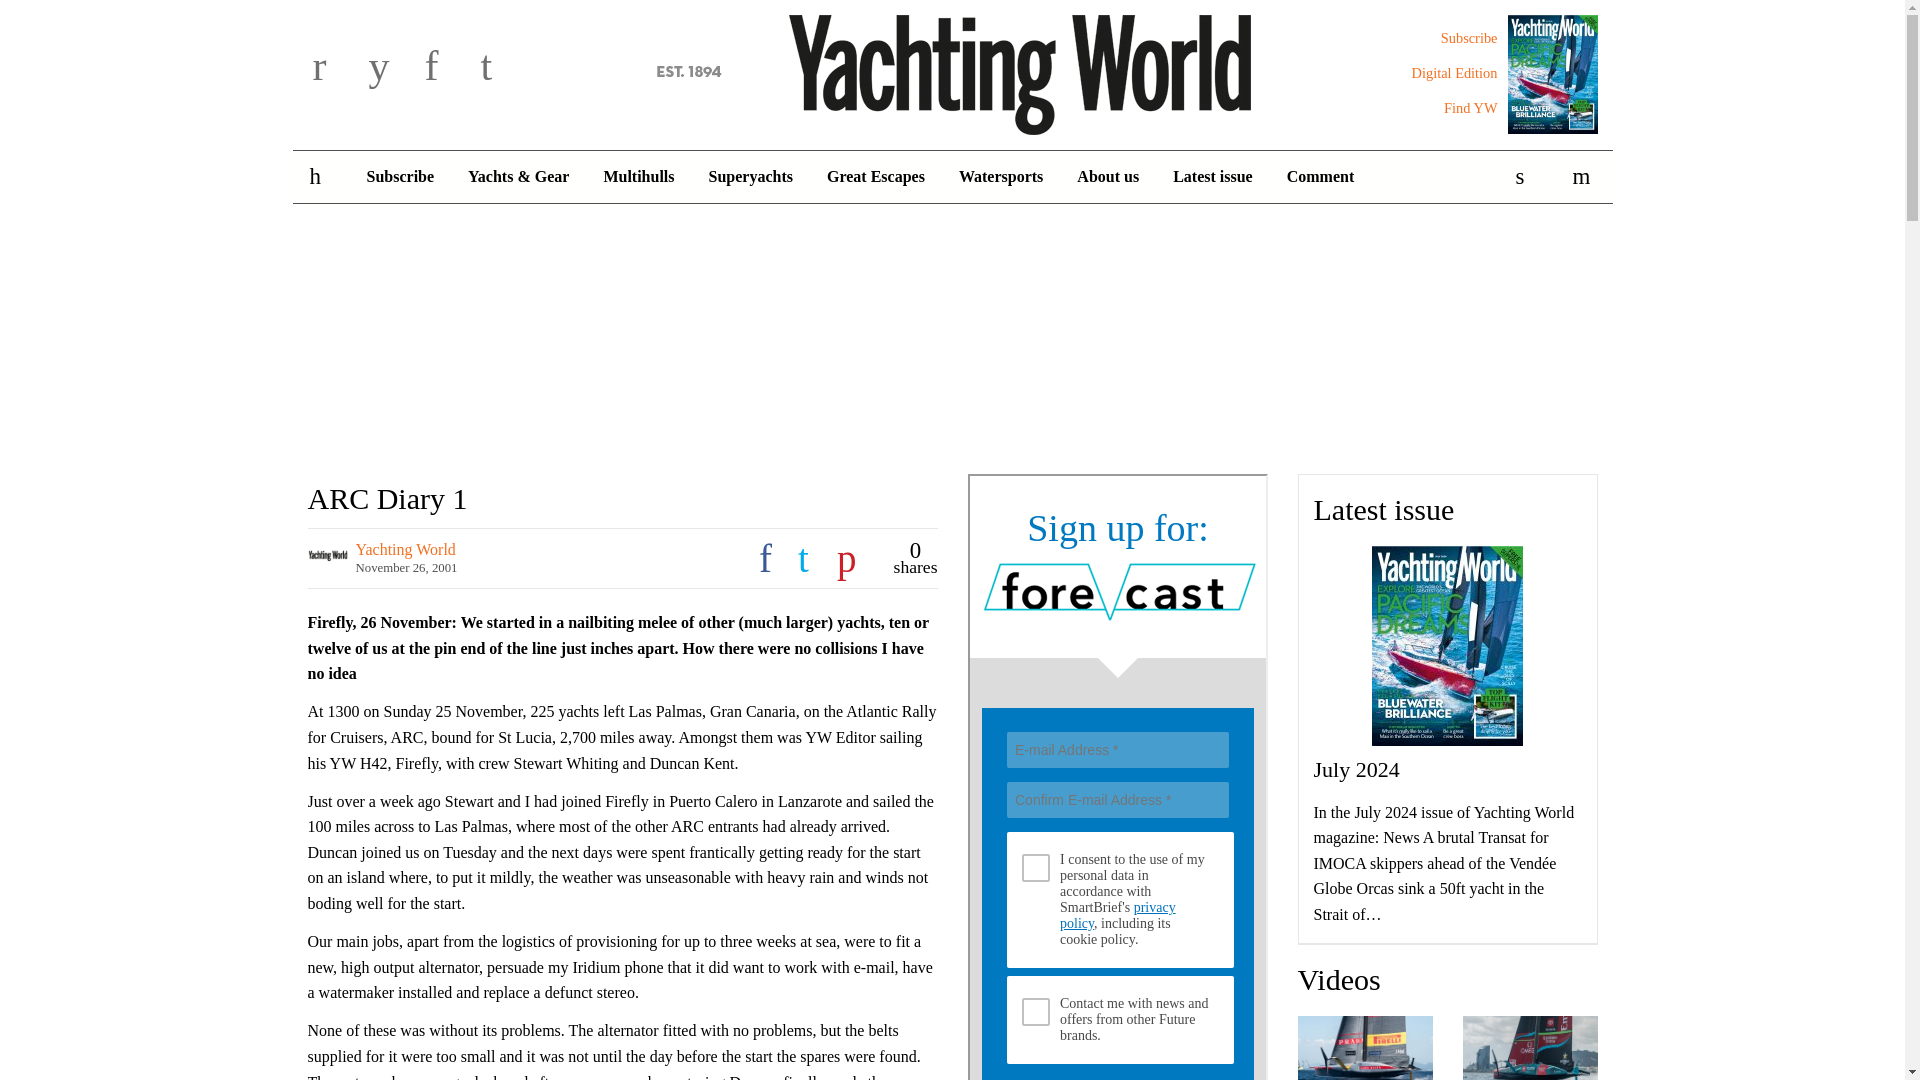  What do you see at coordinates (1454, 72) in the screenshot?
I see `Digital Edition` at bounding box center [1454, 72].